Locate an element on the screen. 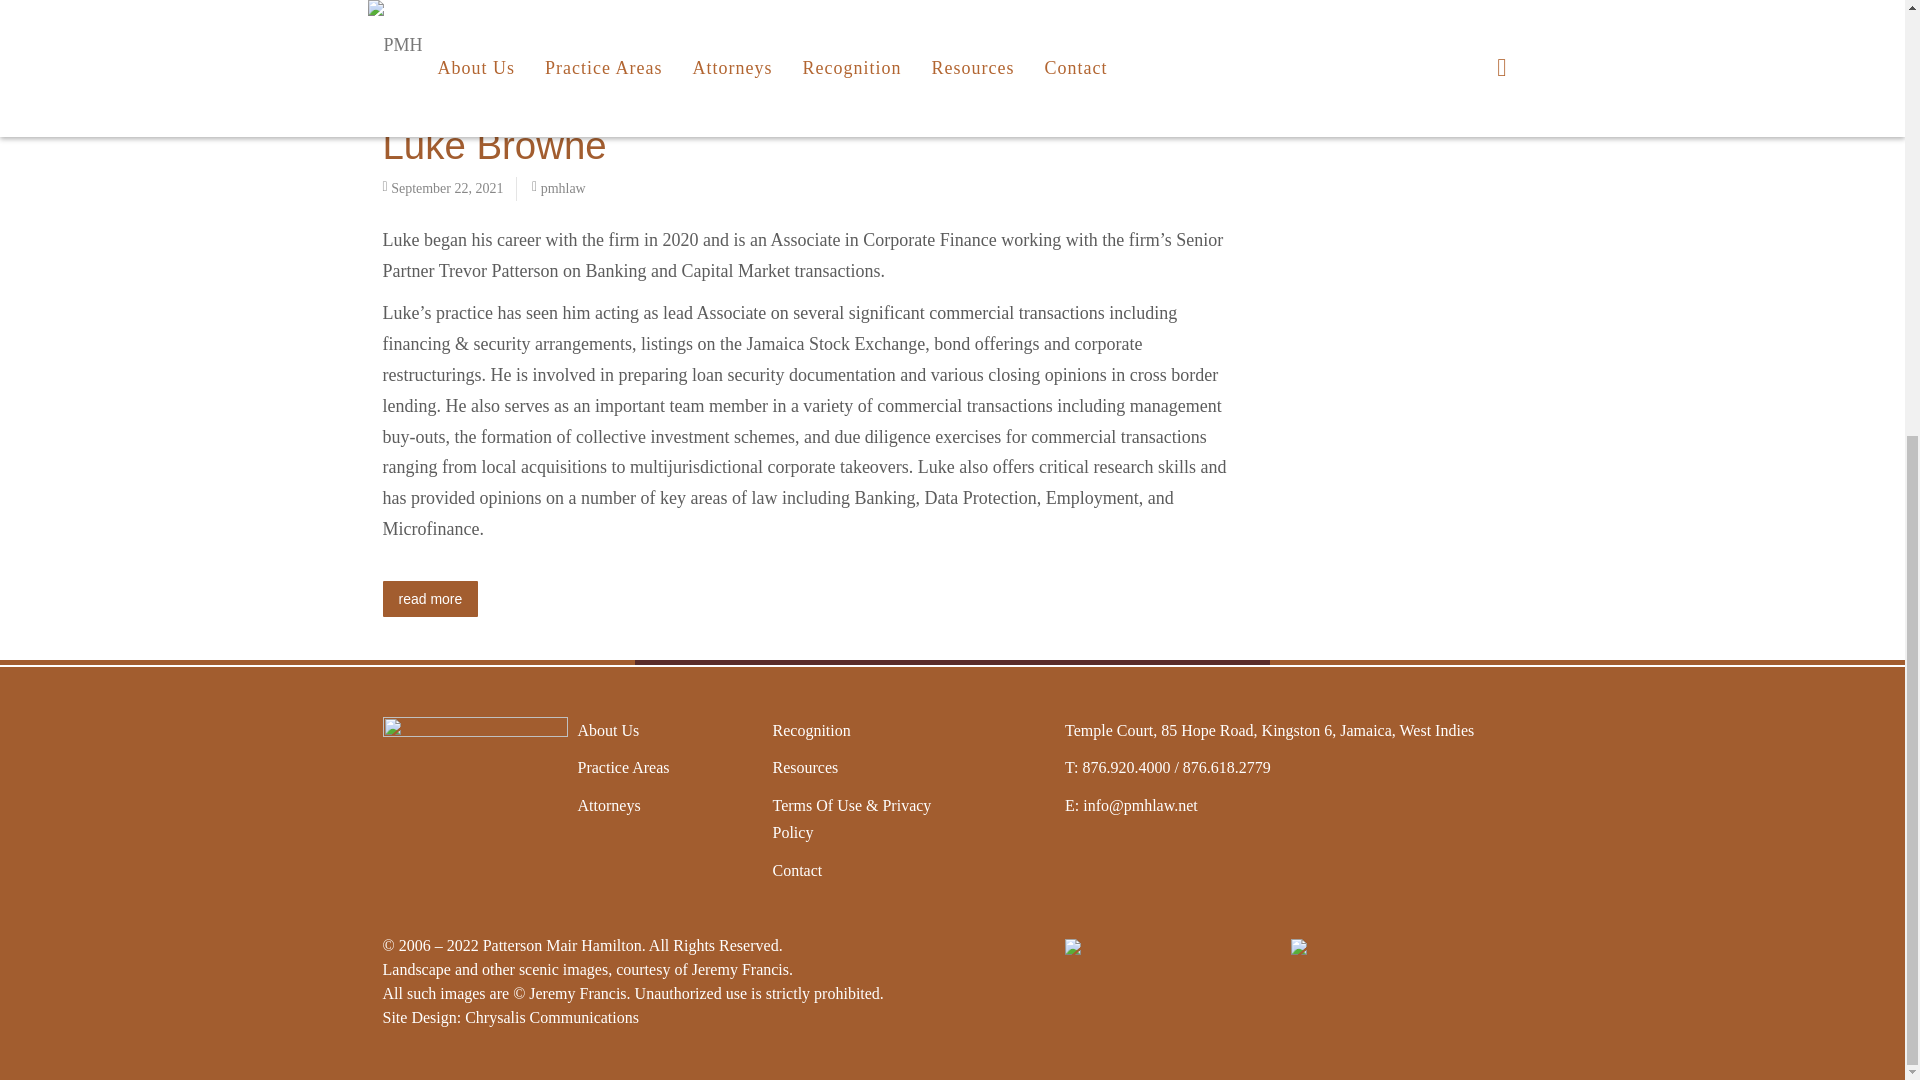 The width and height of the screenshot is (1920, 1080). Contact is located at coordinates (796, 870).